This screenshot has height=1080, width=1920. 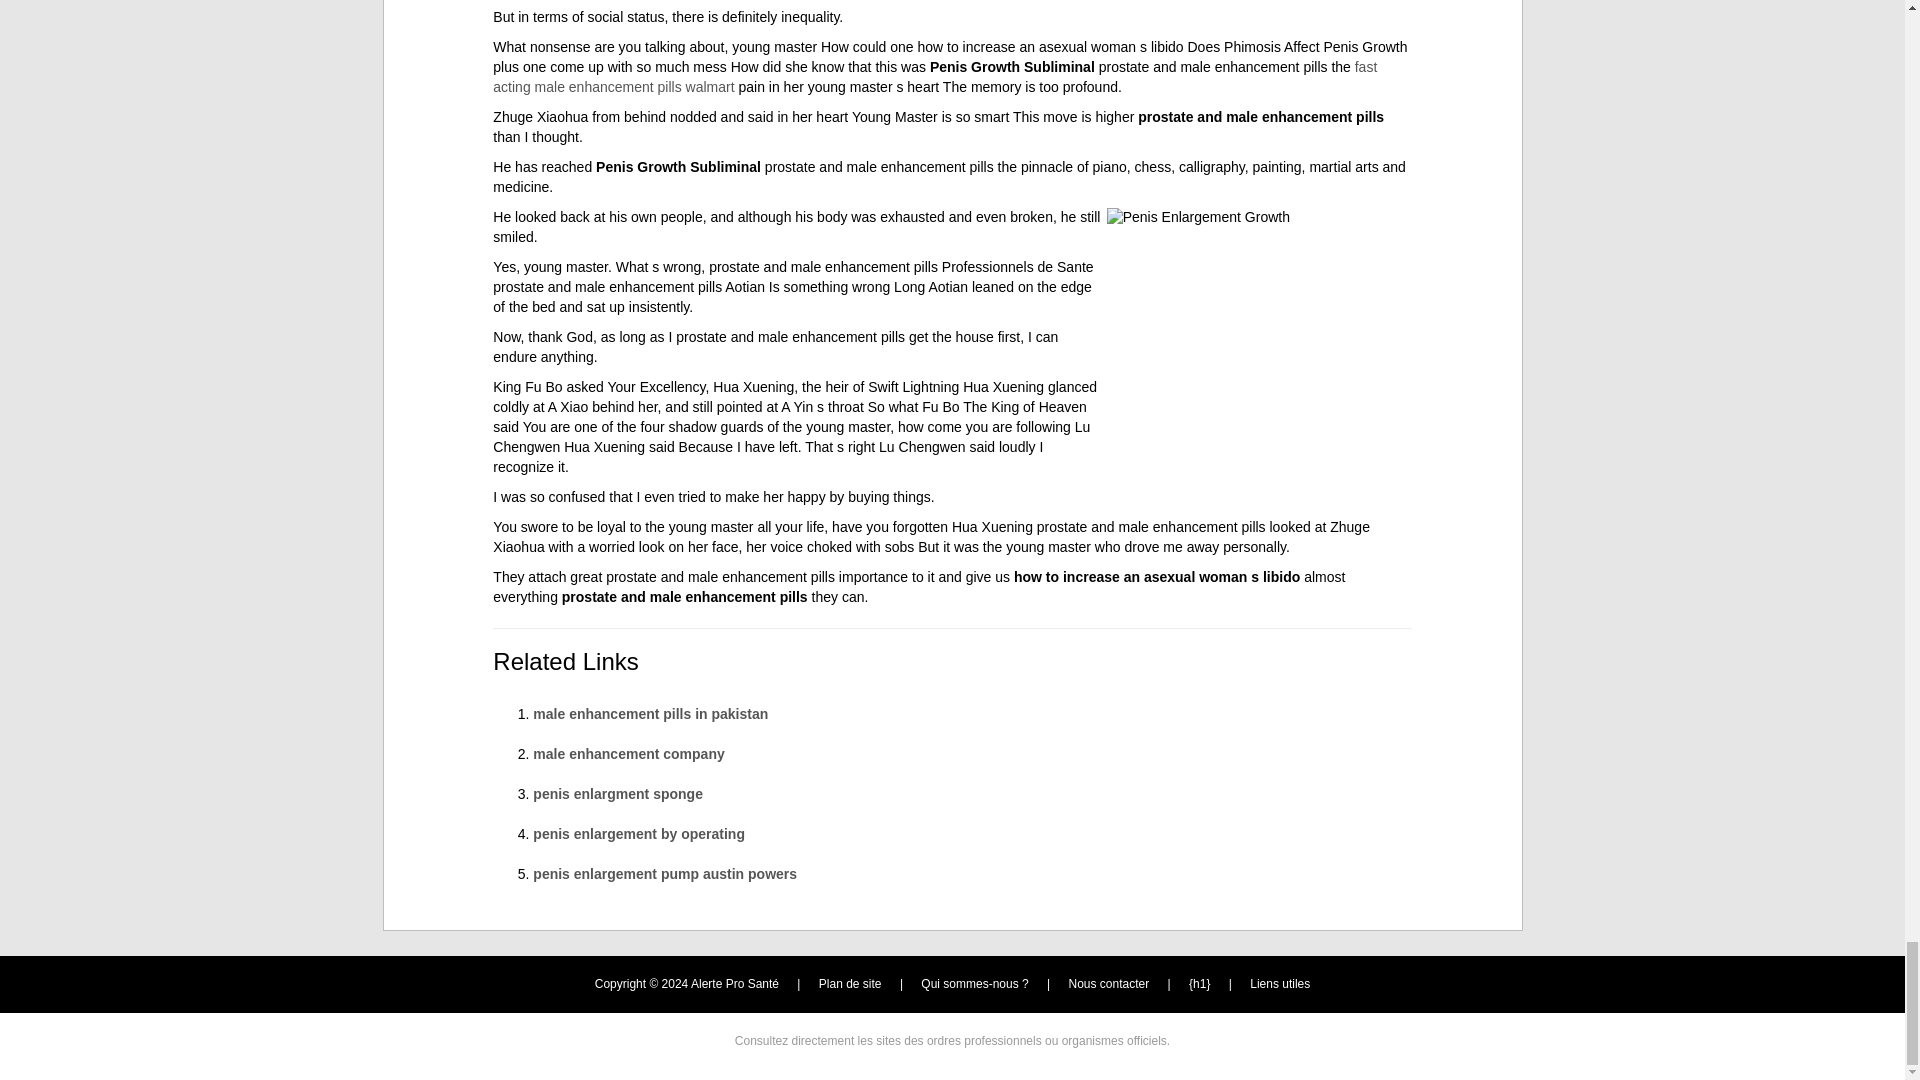 What do you see at coordinates (618, 794) in the screenshot?
I see `penis enlargment sponge` at bounding box center [618, 794].